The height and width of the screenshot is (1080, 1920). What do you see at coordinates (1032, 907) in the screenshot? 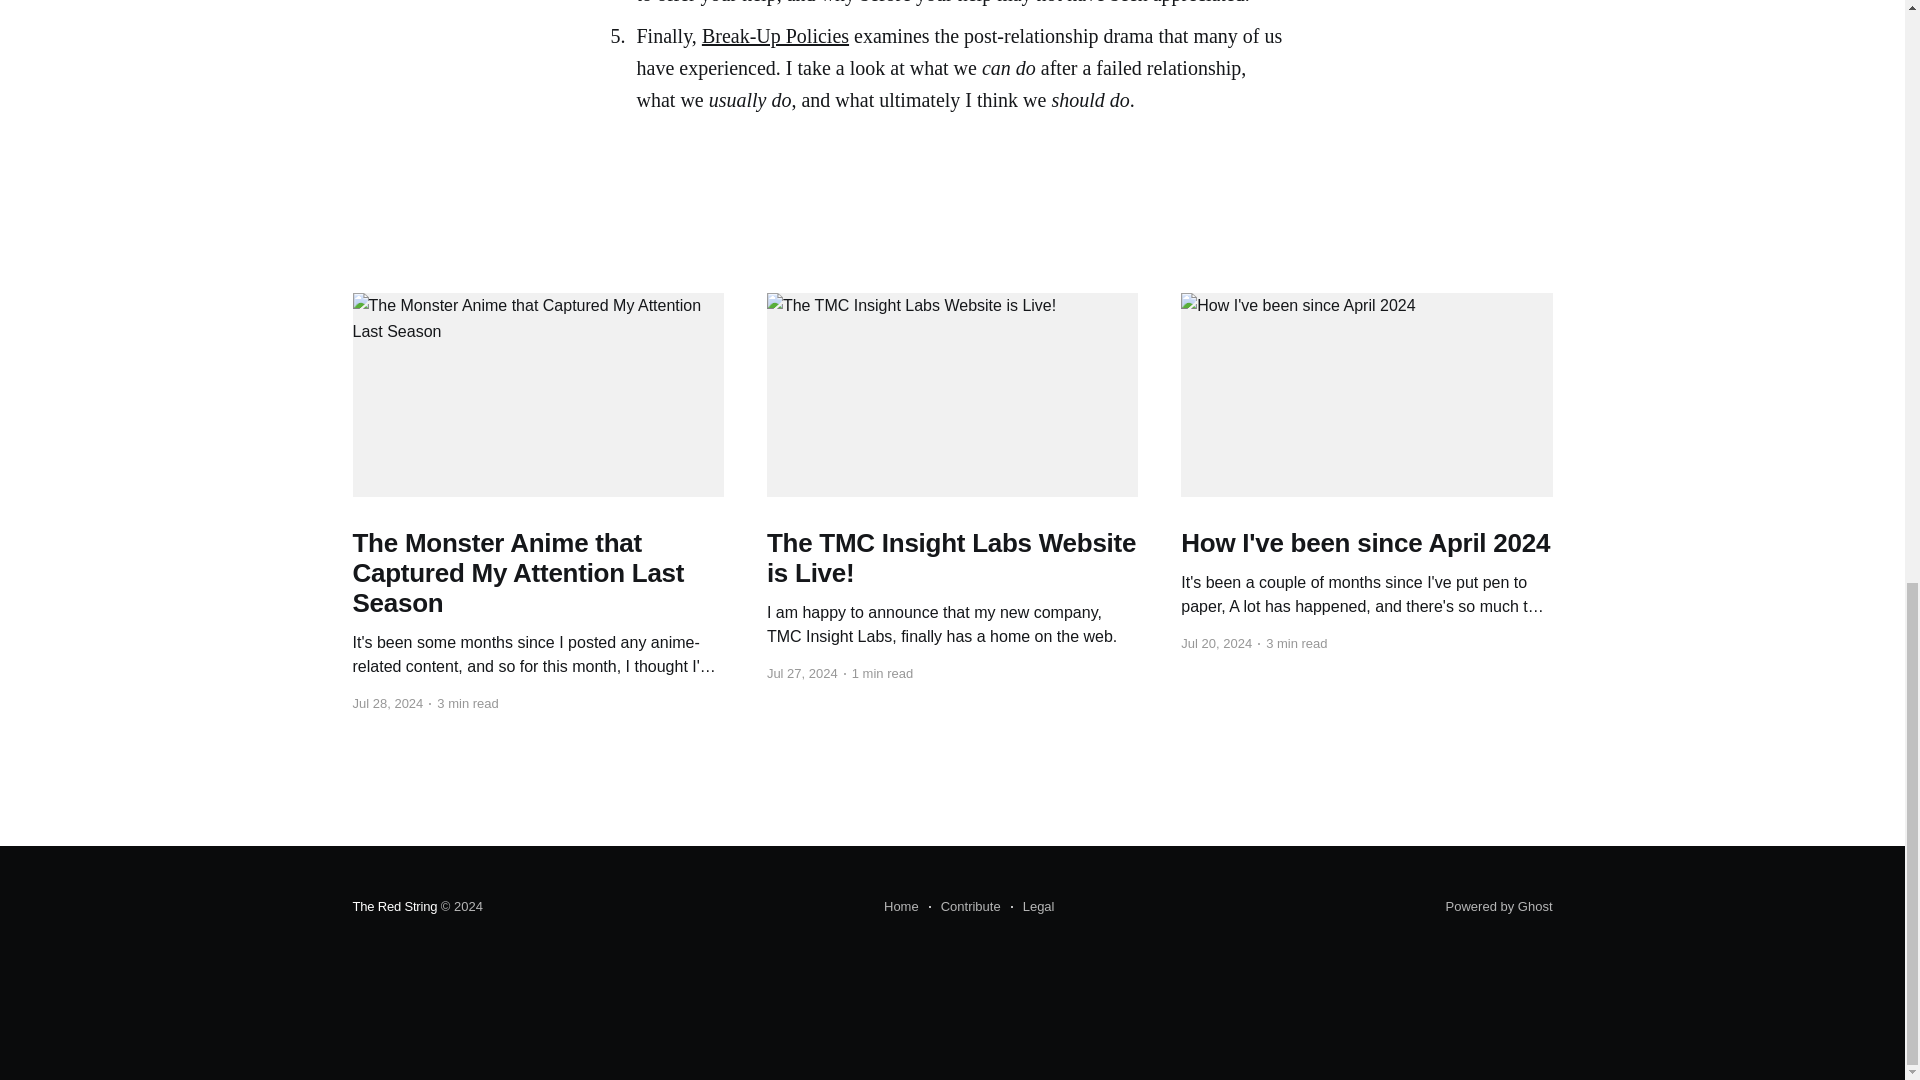
I see `Legal` at bounding box center [1032, 907].